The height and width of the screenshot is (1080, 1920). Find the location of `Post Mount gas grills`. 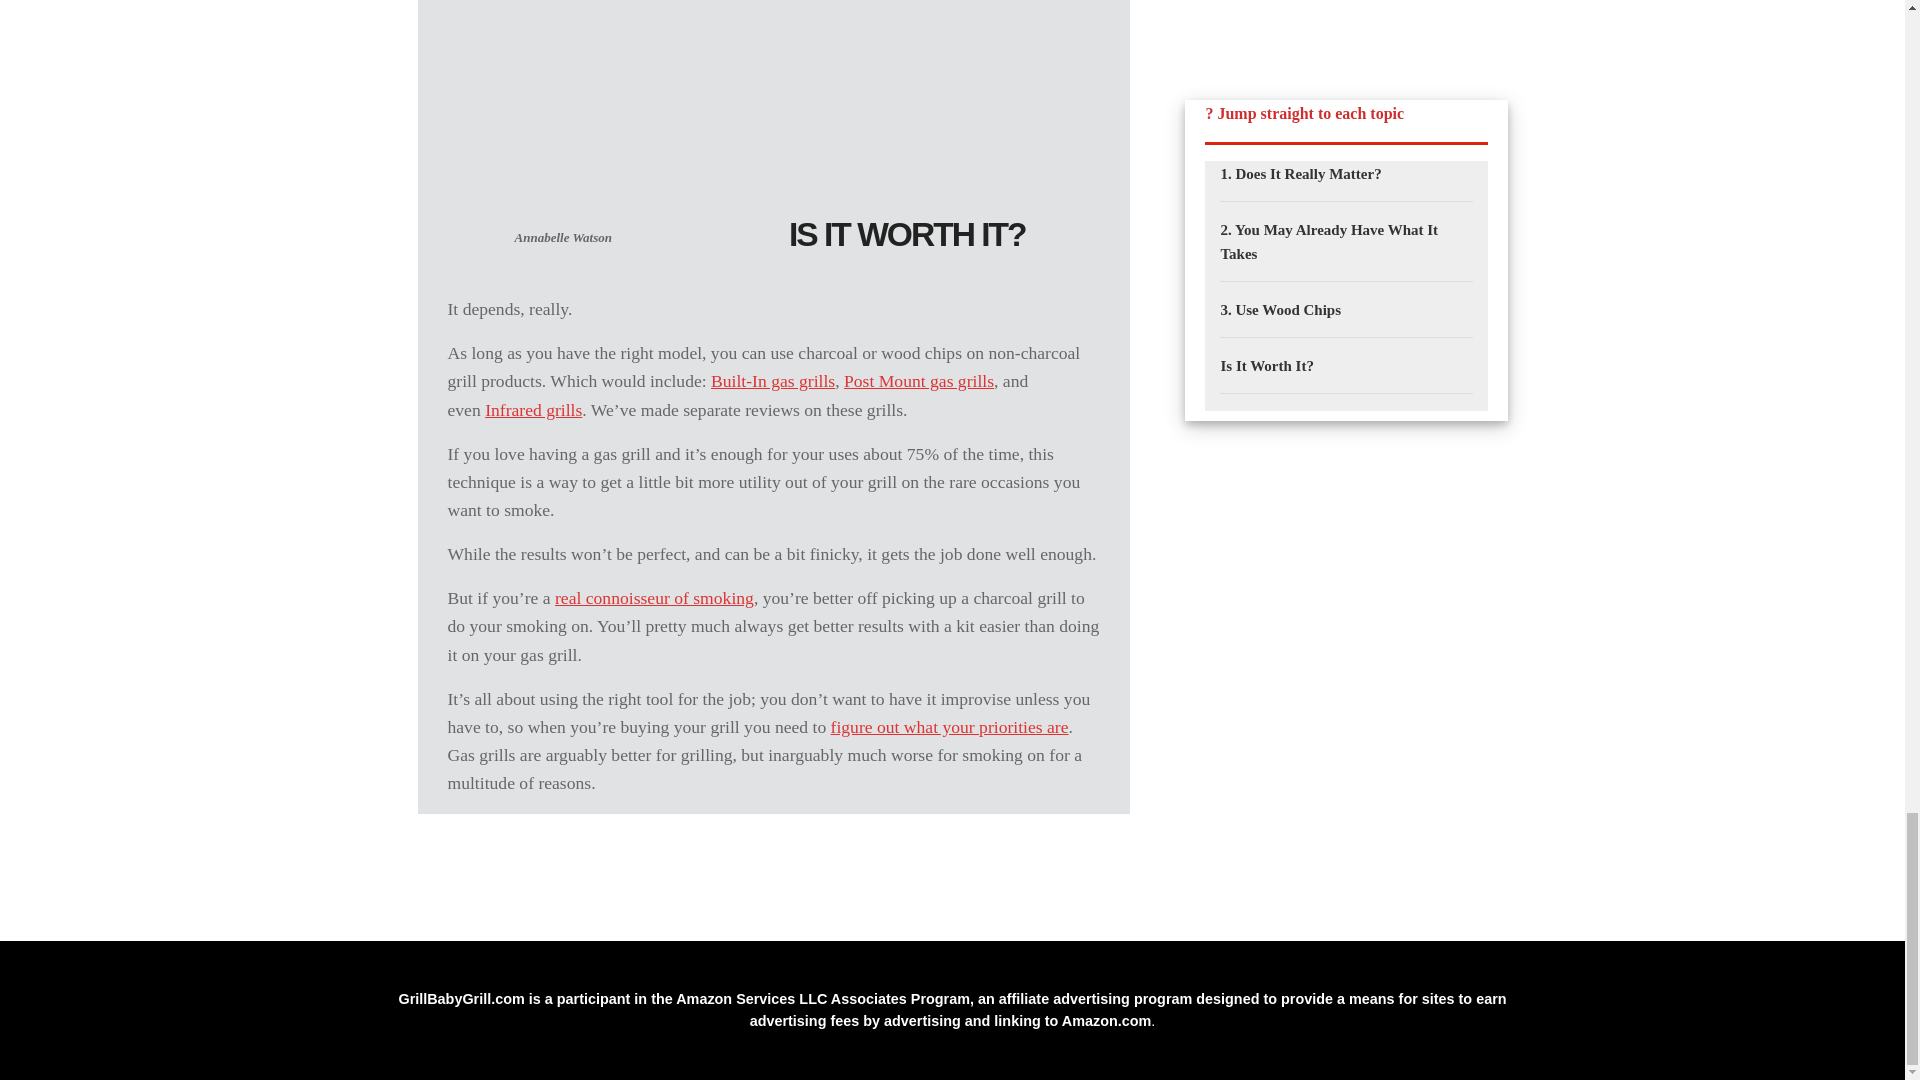

Post Mount gas grills is located at coordinates (919, 380).